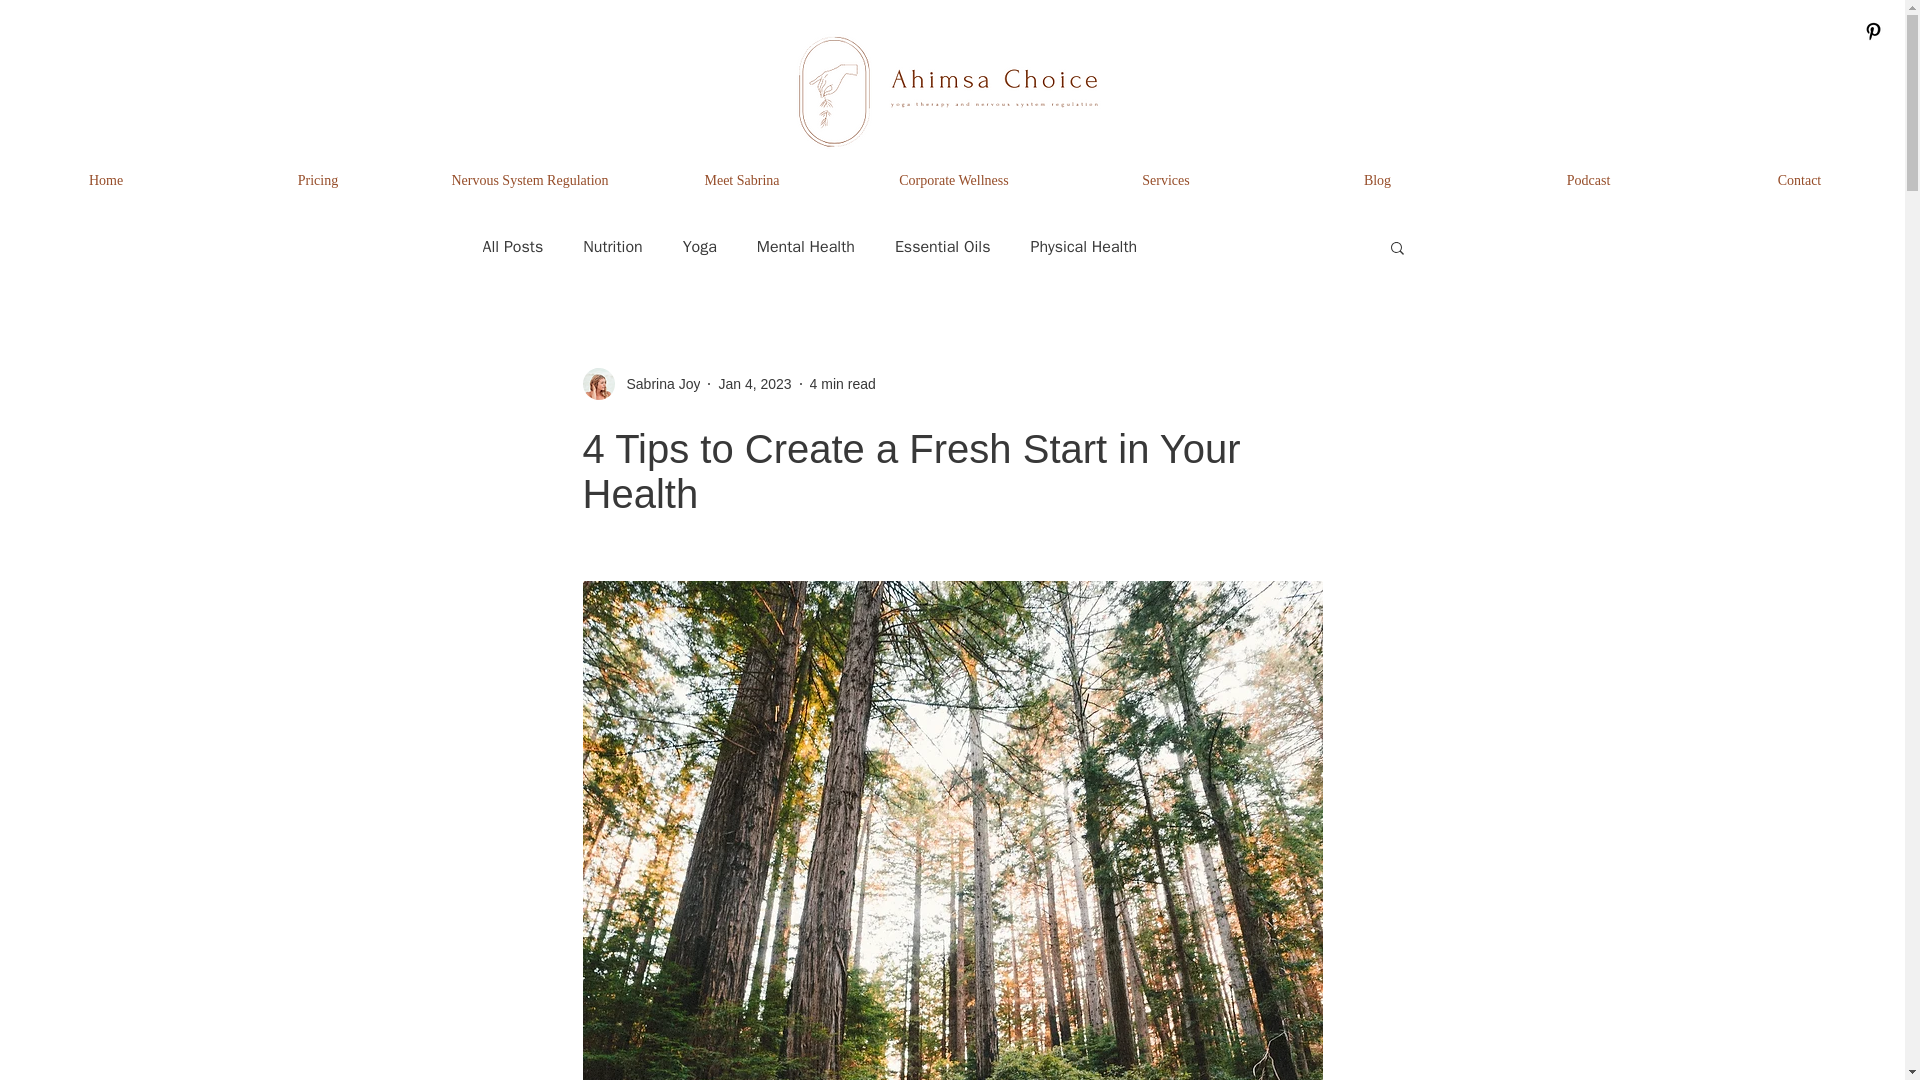 The height and width of the screenshot is (1080, 1920). Describe the element at coordinates (657, 384) in the screenshot. I see `Sabrina Joy` at that location.